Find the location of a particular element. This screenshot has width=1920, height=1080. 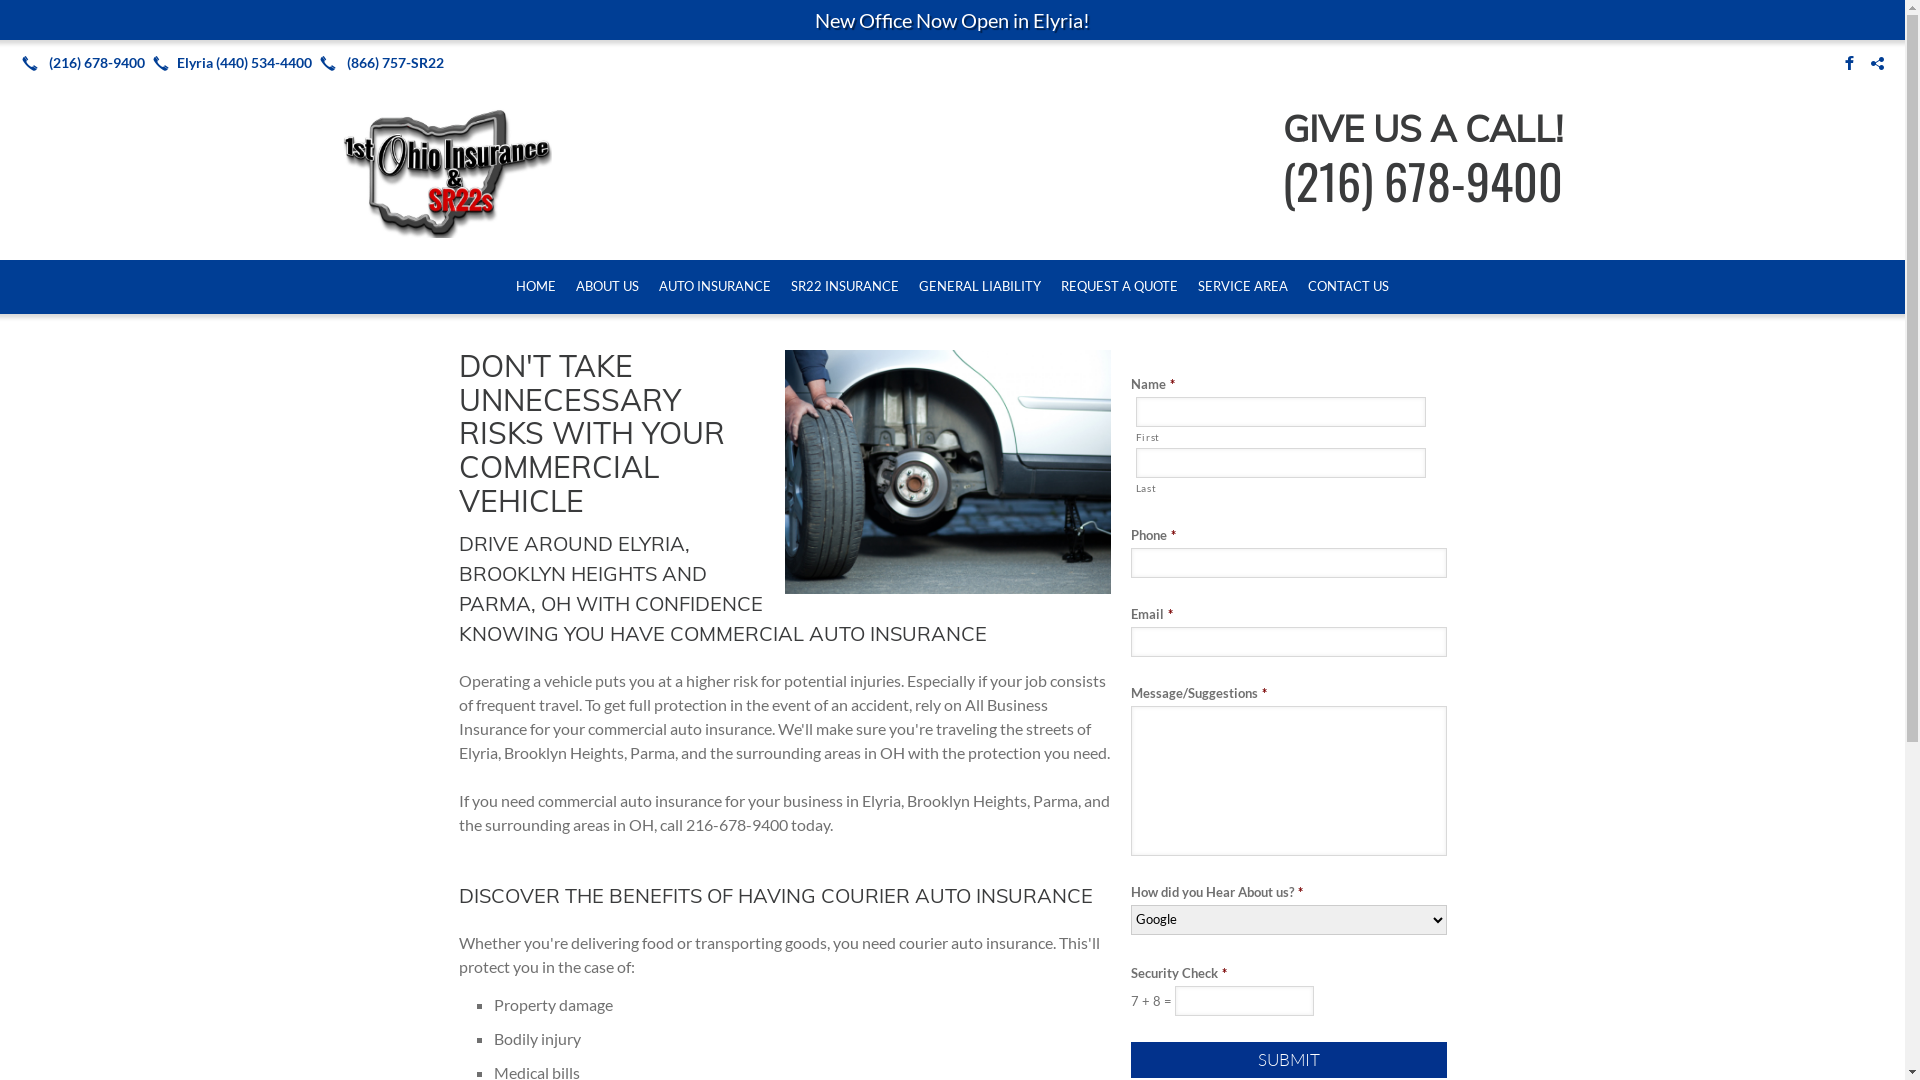

CONTACT US is located at coordinates (1348, 287).